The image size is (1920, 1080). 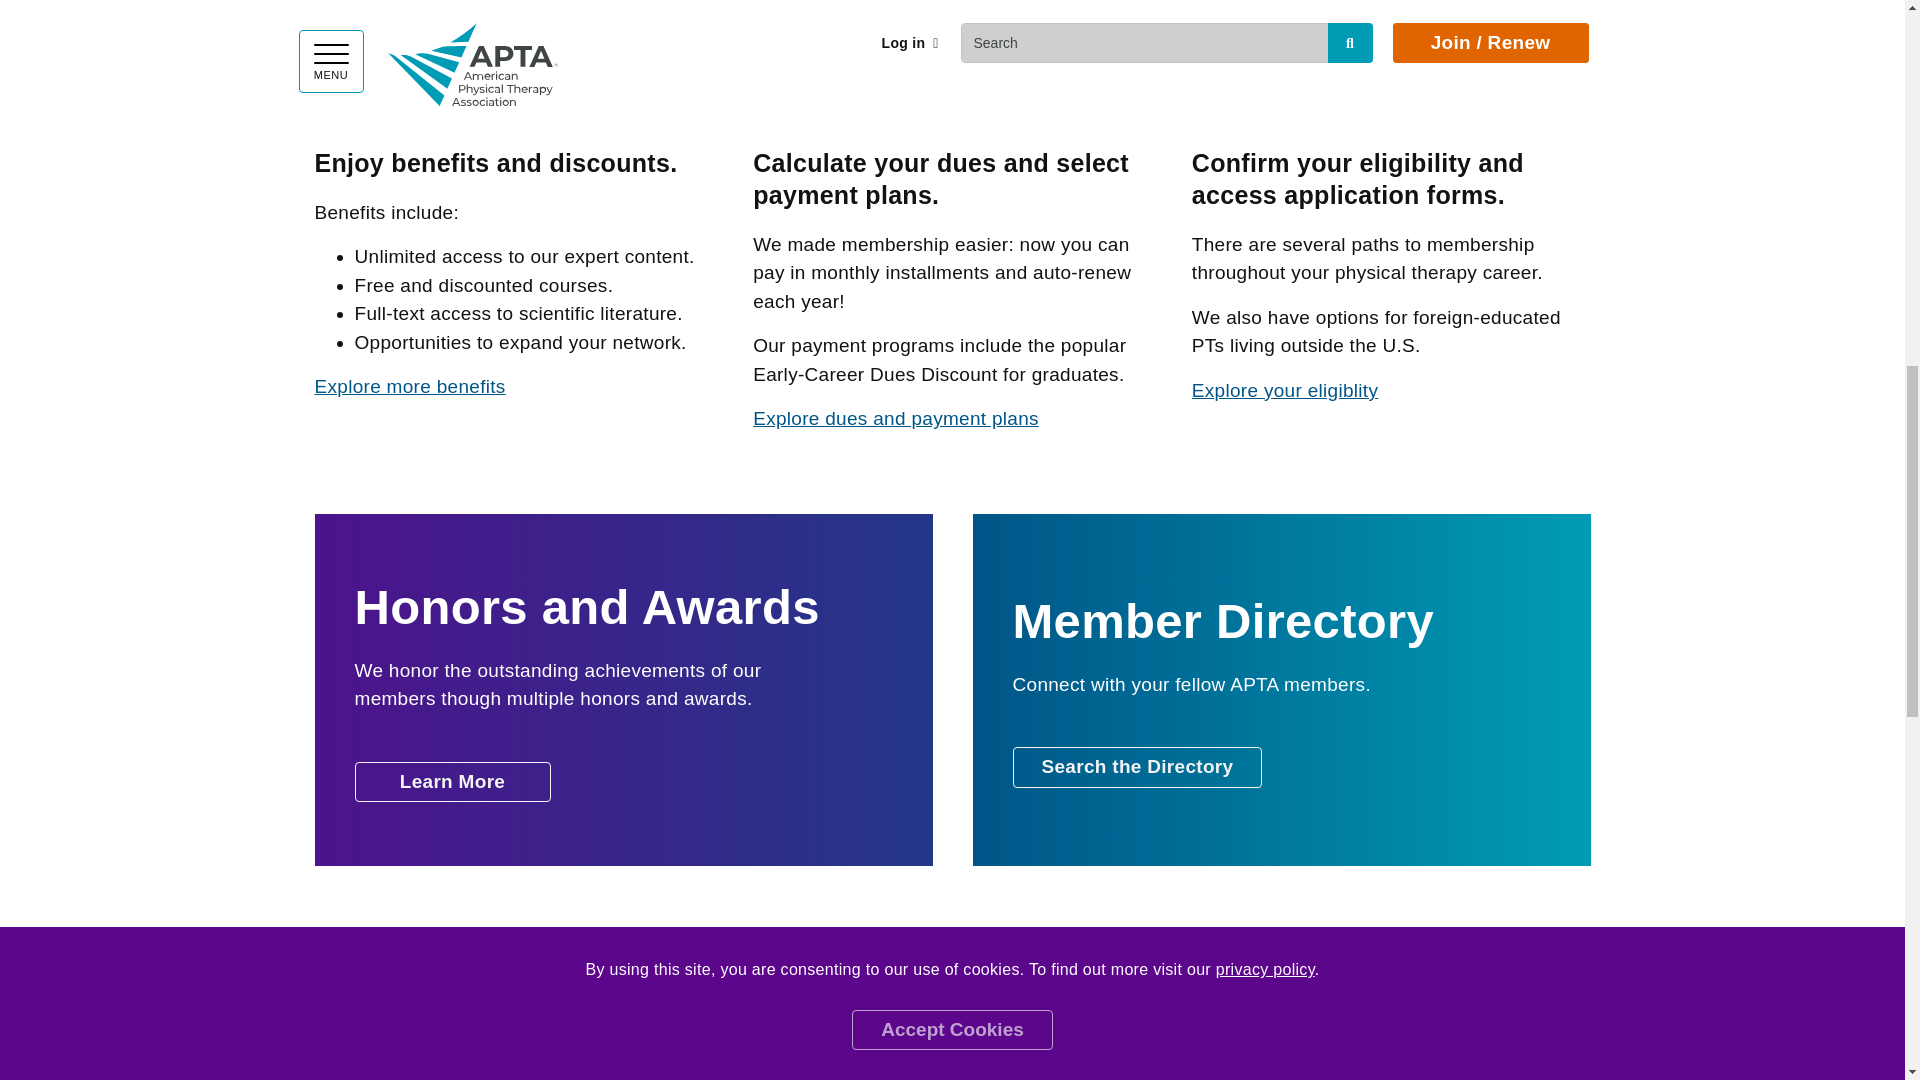 I want to click on Explore dues and payment plans, so click(x=895, y=418).